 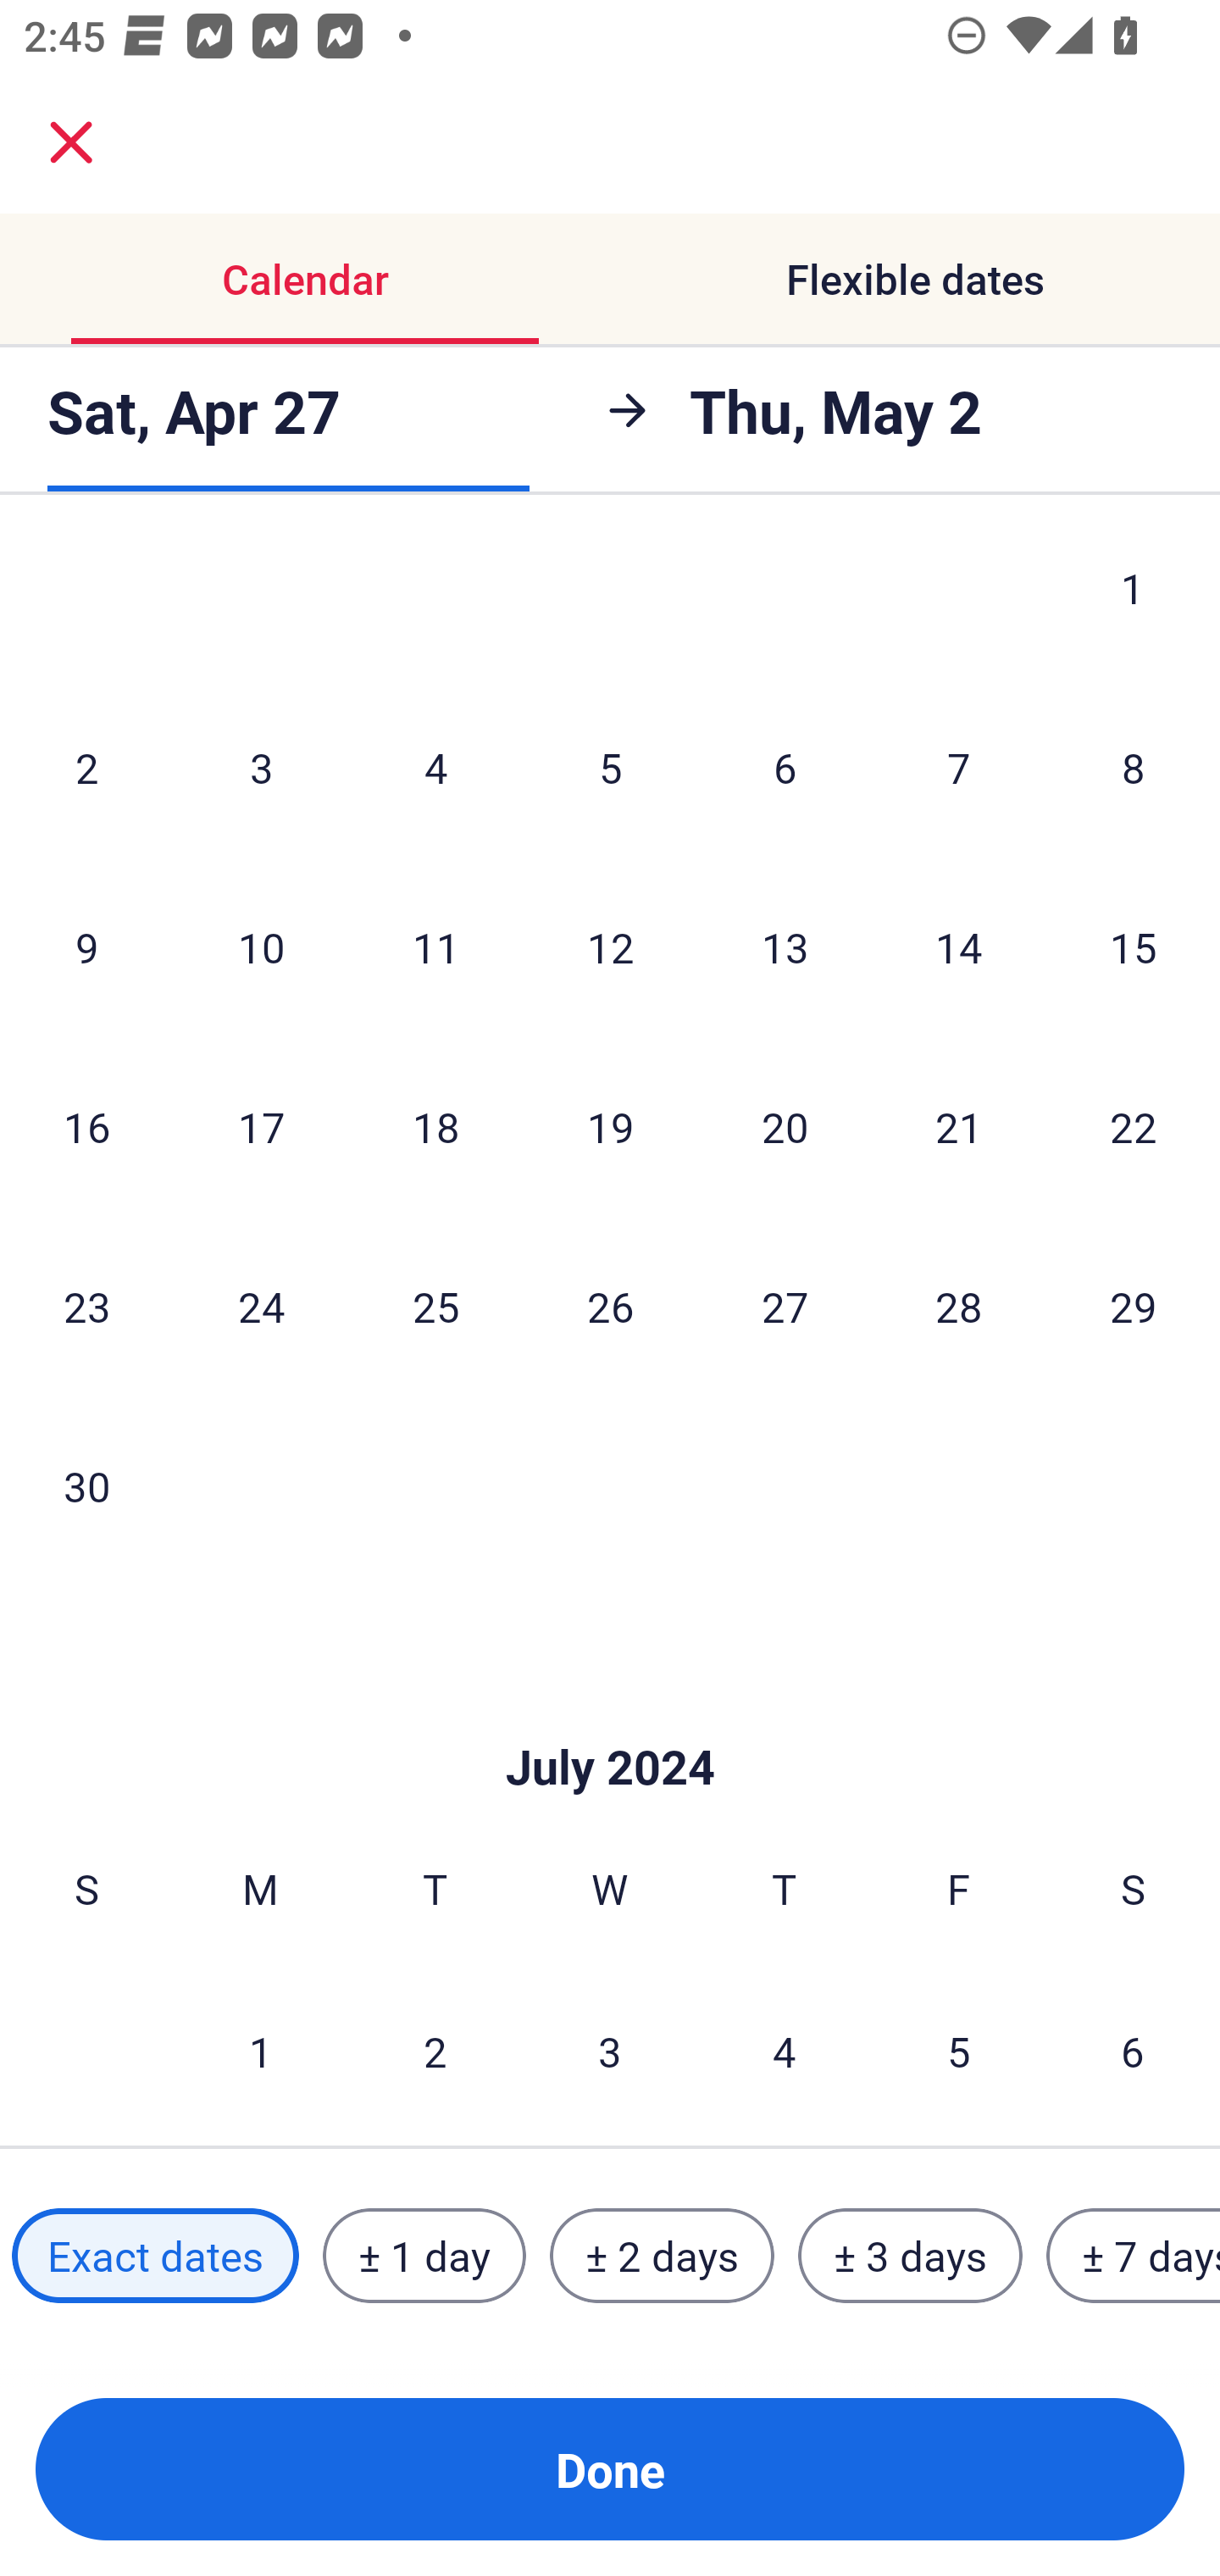 What do you see at coordinates (261, 1127) in the screenshot?
I see `17 Monday, June 17, 2024` at bounding box center [261, 1127].